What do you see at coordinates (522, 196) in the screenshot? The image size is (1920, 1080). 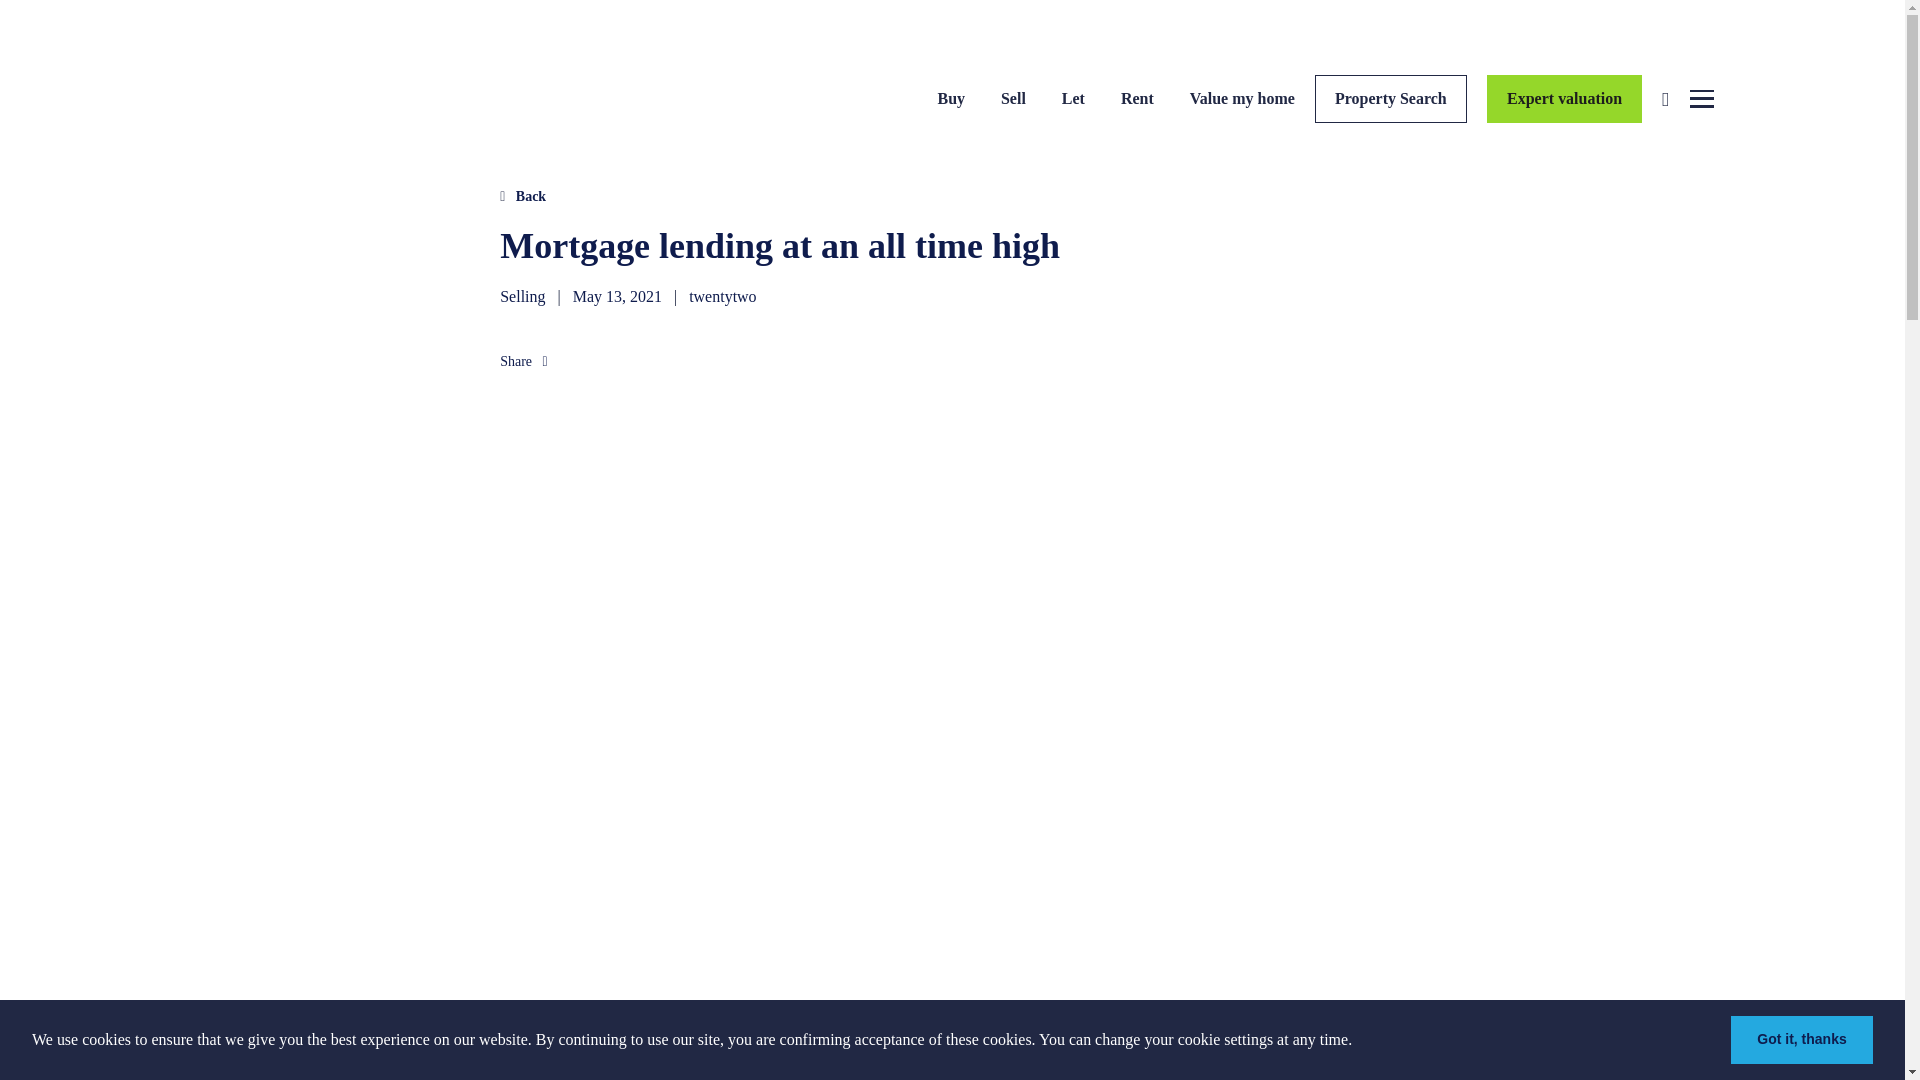 I see `  Back` at bounding box center [522, 196].